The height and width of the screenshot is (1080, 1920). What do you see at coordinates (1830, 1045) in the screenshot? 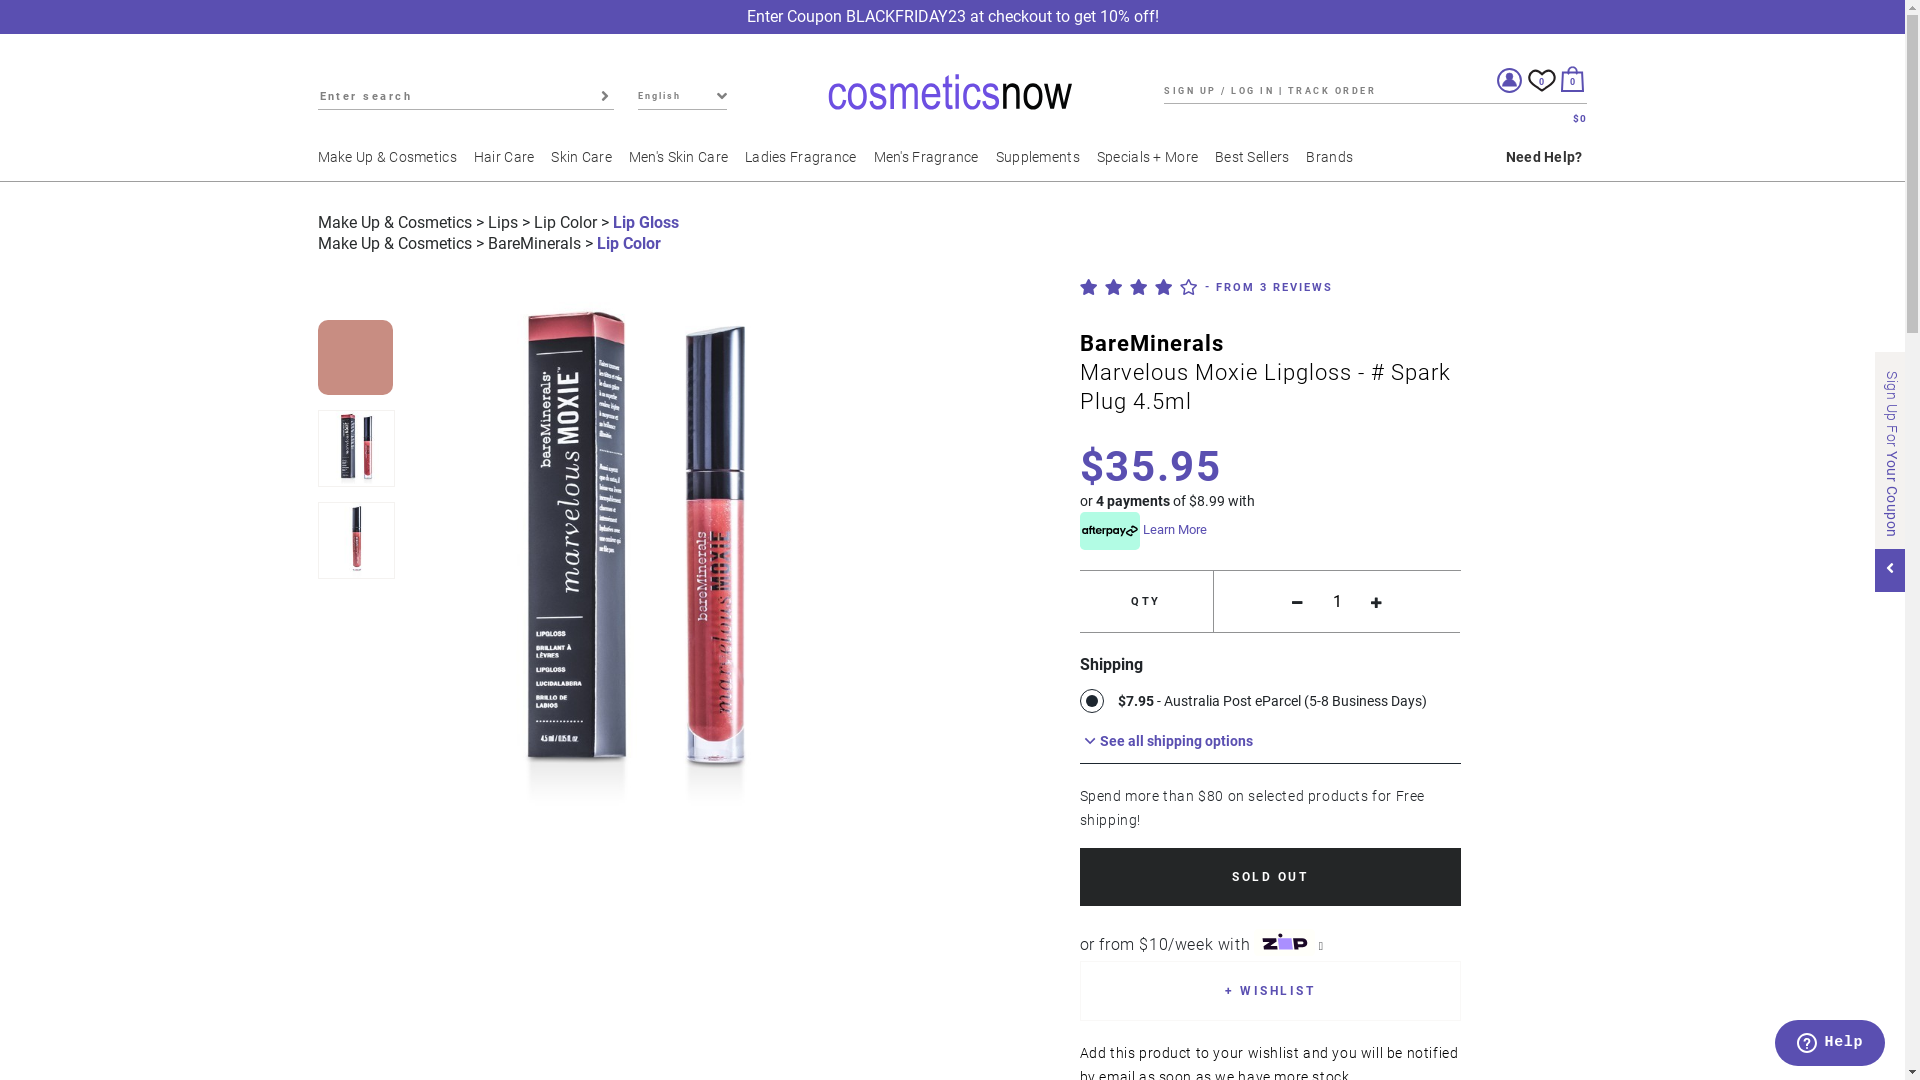
I see `Opens a widget where you can find more information` at bounding box center [1830, 1045].